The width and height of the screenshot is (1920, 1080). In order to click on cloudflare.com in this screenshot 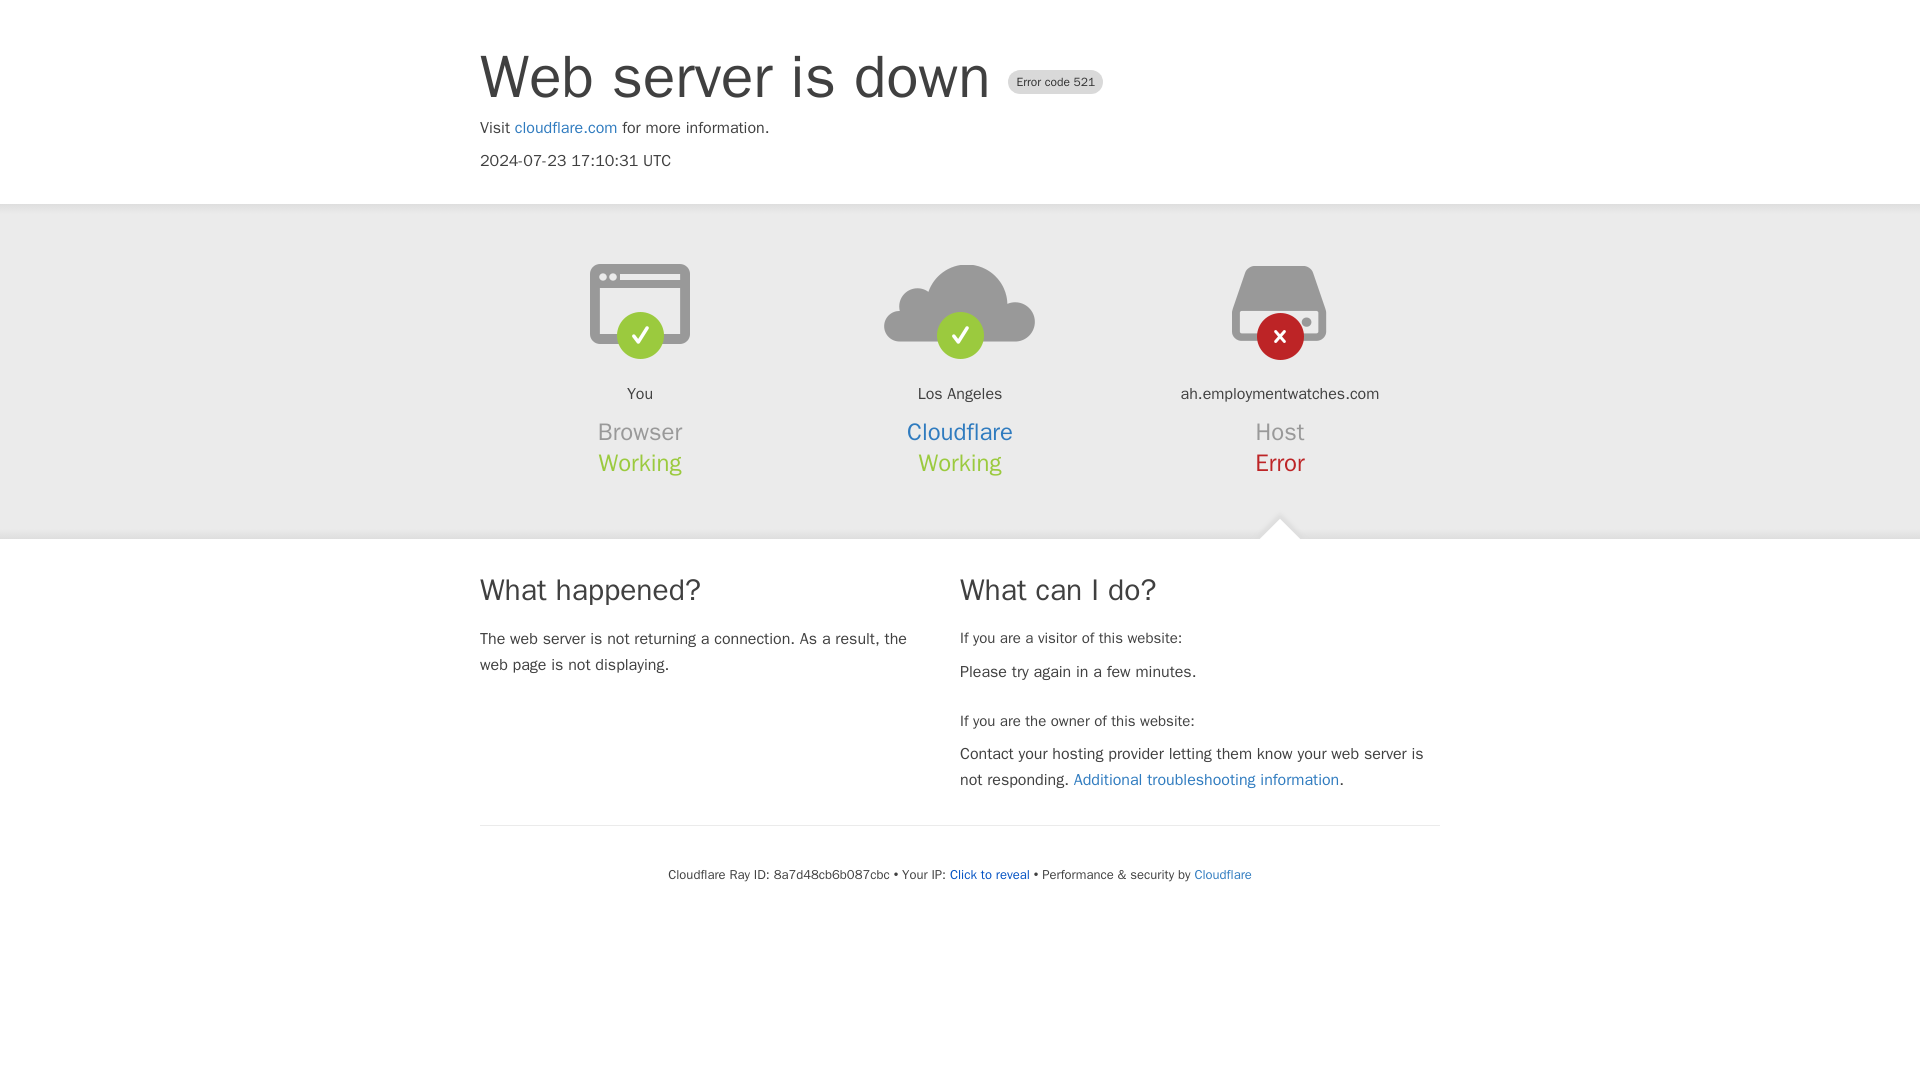, I will do `click(566, 128)`.